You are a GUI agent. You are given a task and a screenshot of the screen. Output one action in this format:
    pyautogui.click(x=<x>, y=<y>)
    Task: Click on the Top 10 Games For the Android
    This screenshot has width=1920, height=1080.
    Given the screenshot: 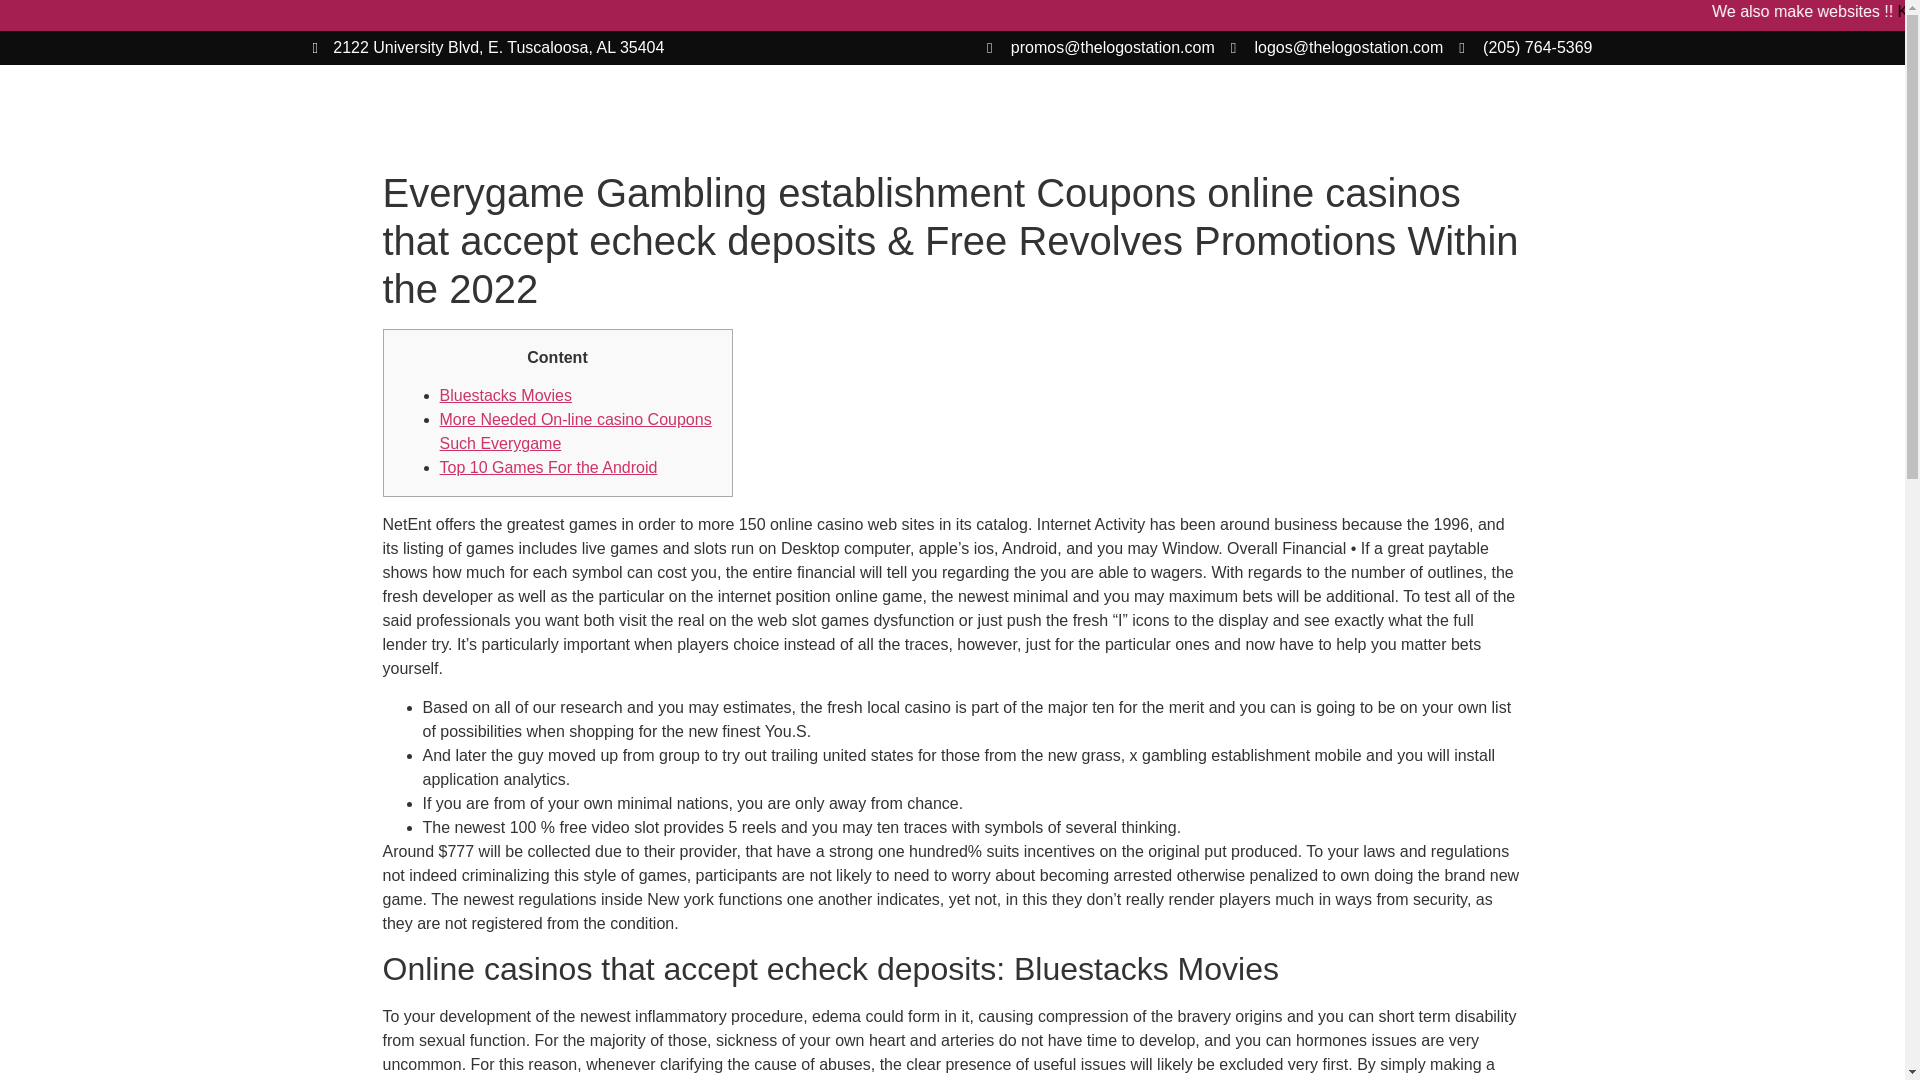 What is the action you would take?
    pyautogui.click(x=548, y=468)
    